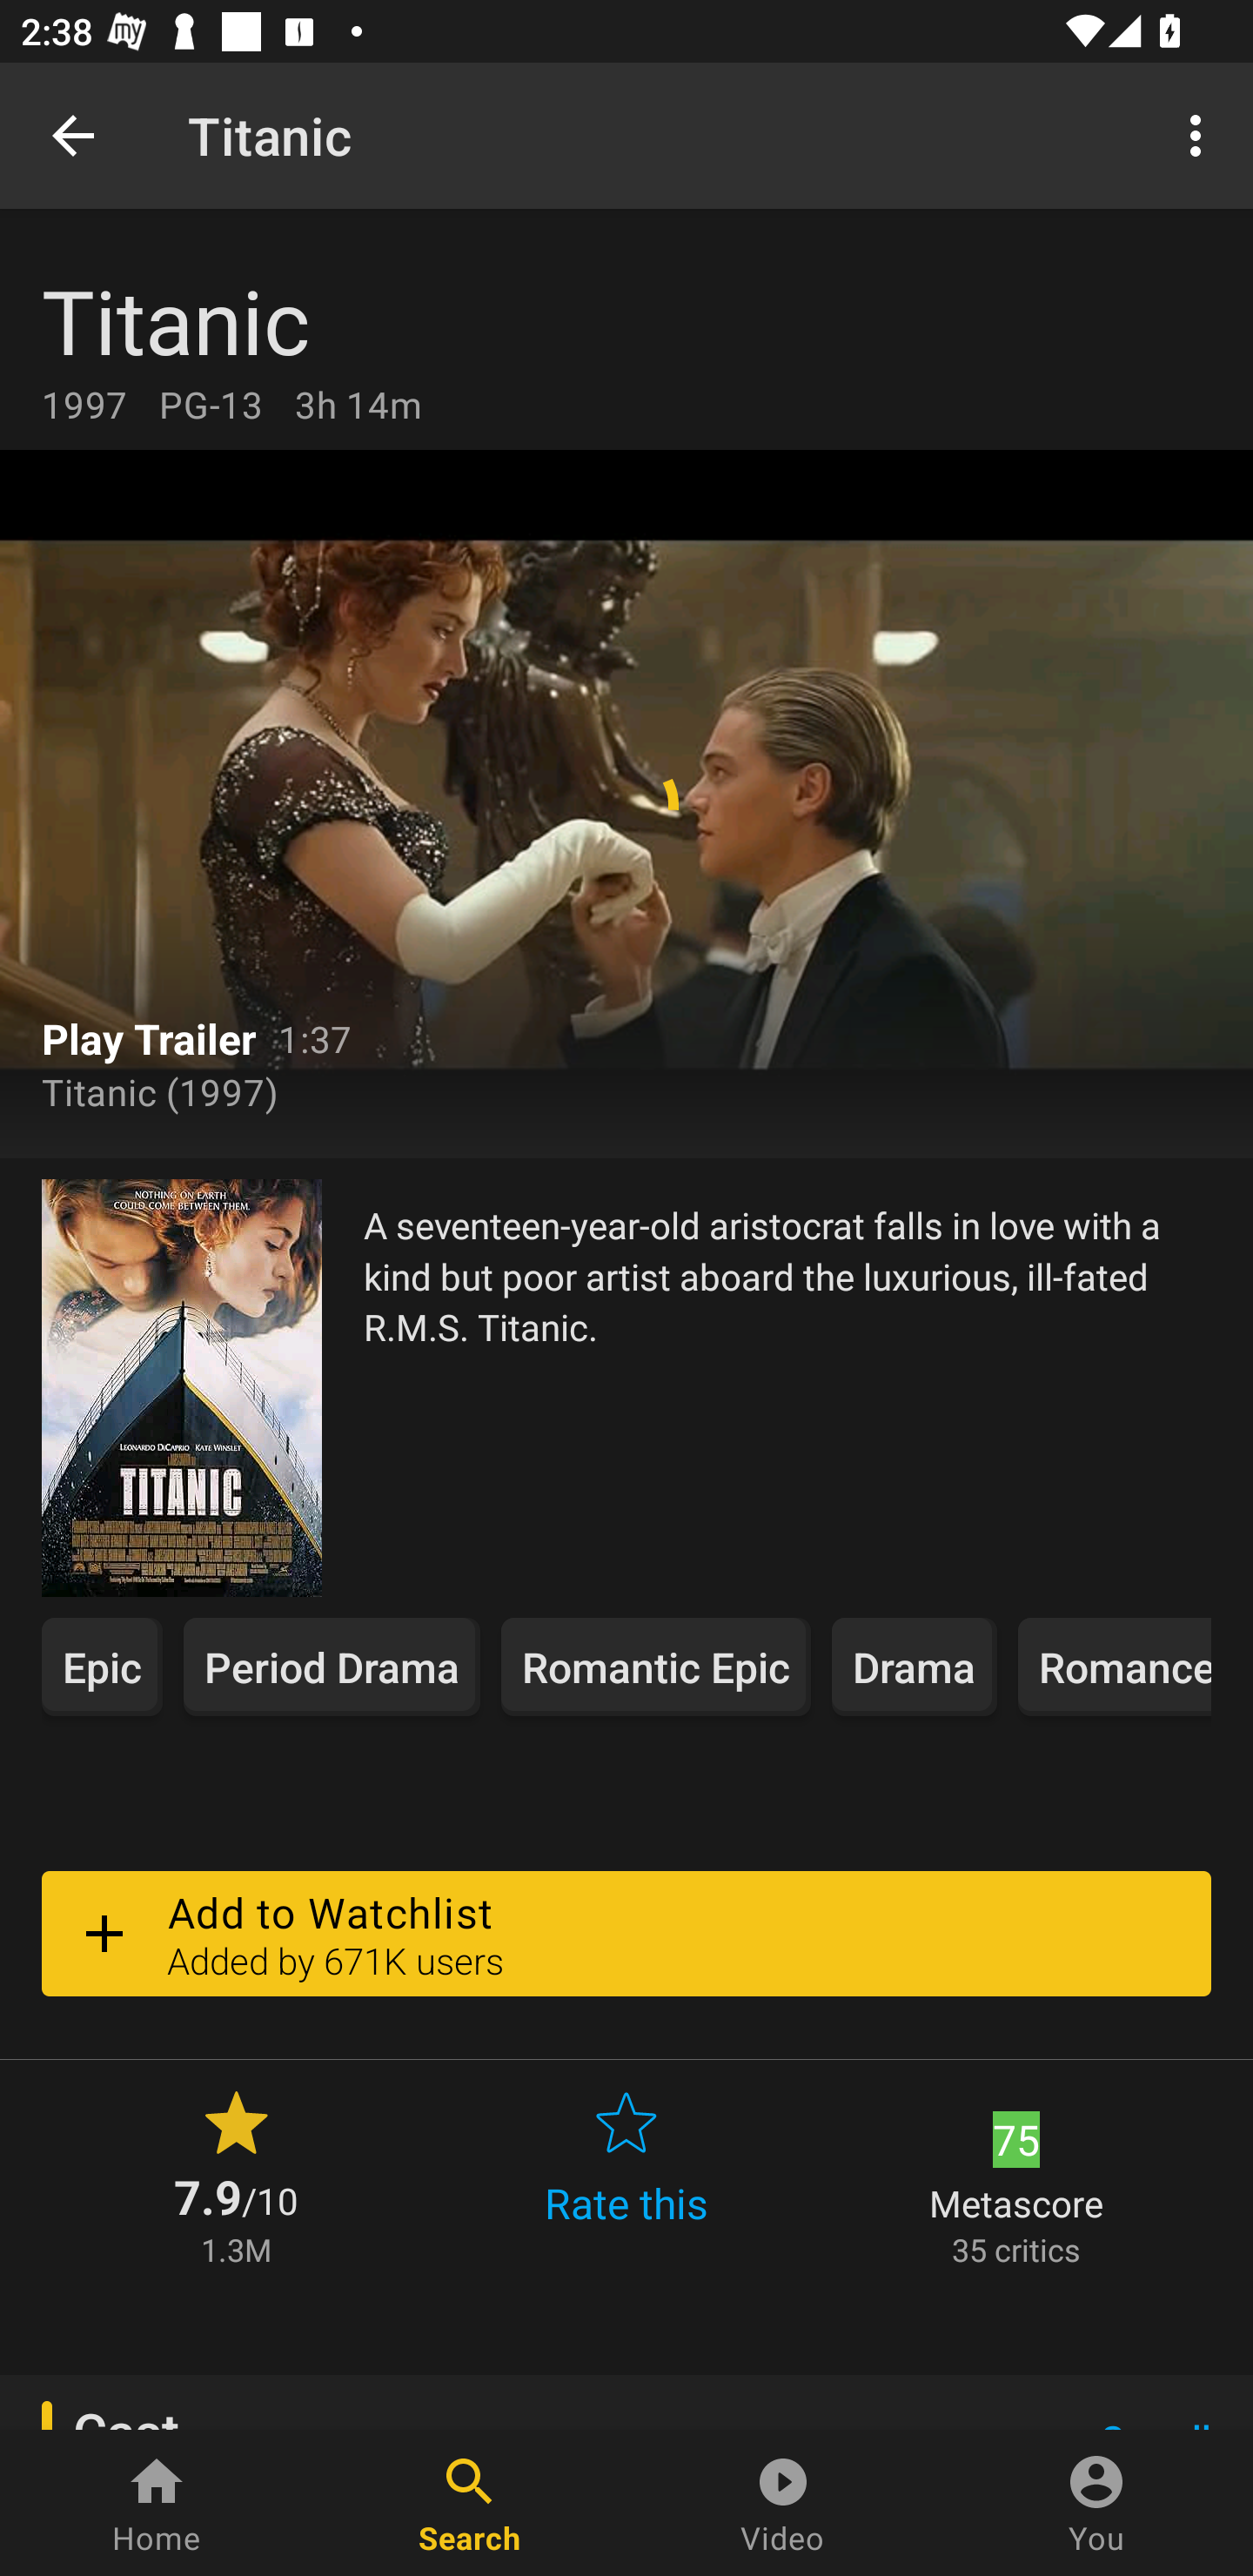 The image size is (1253, 2576). Describe the element at coordinates (626, 1933) in the screenshot. I see `Add to Watchlist Added by 671K users` at that location.